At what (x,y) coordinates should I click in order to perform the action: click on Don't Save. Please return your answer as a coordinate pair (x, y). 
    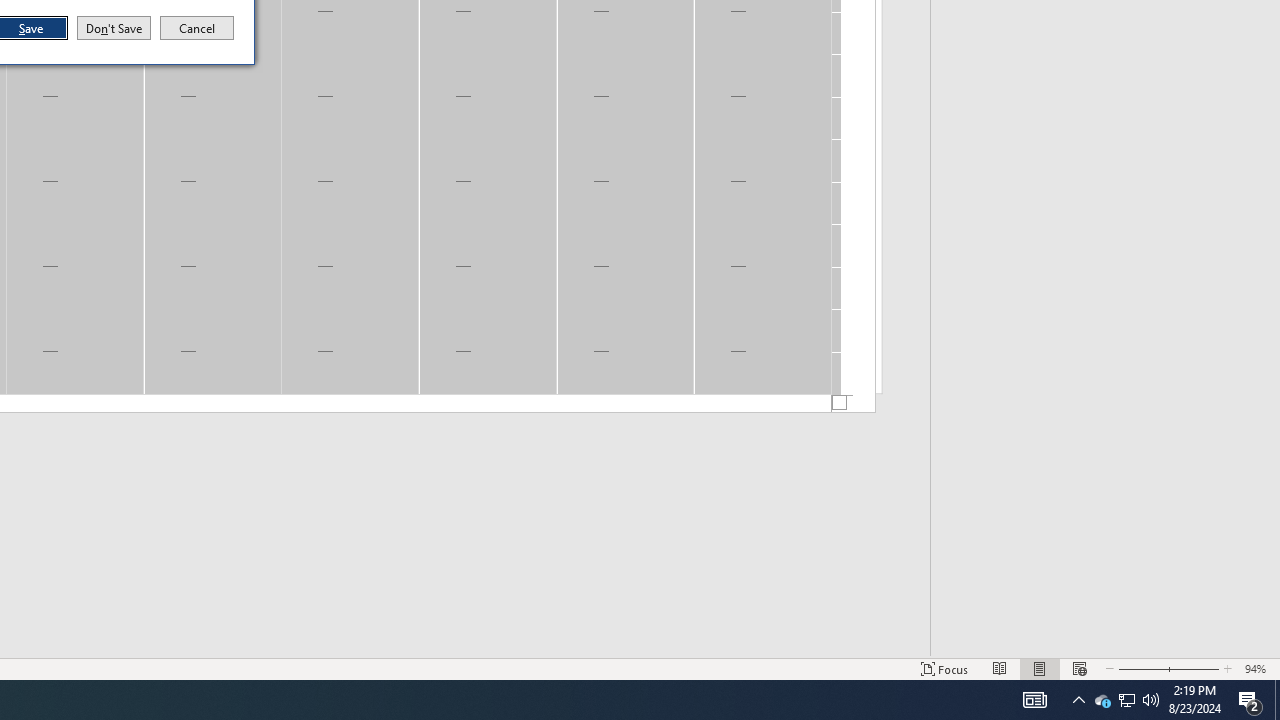
    Looking at the image, I should click on (114, 28).